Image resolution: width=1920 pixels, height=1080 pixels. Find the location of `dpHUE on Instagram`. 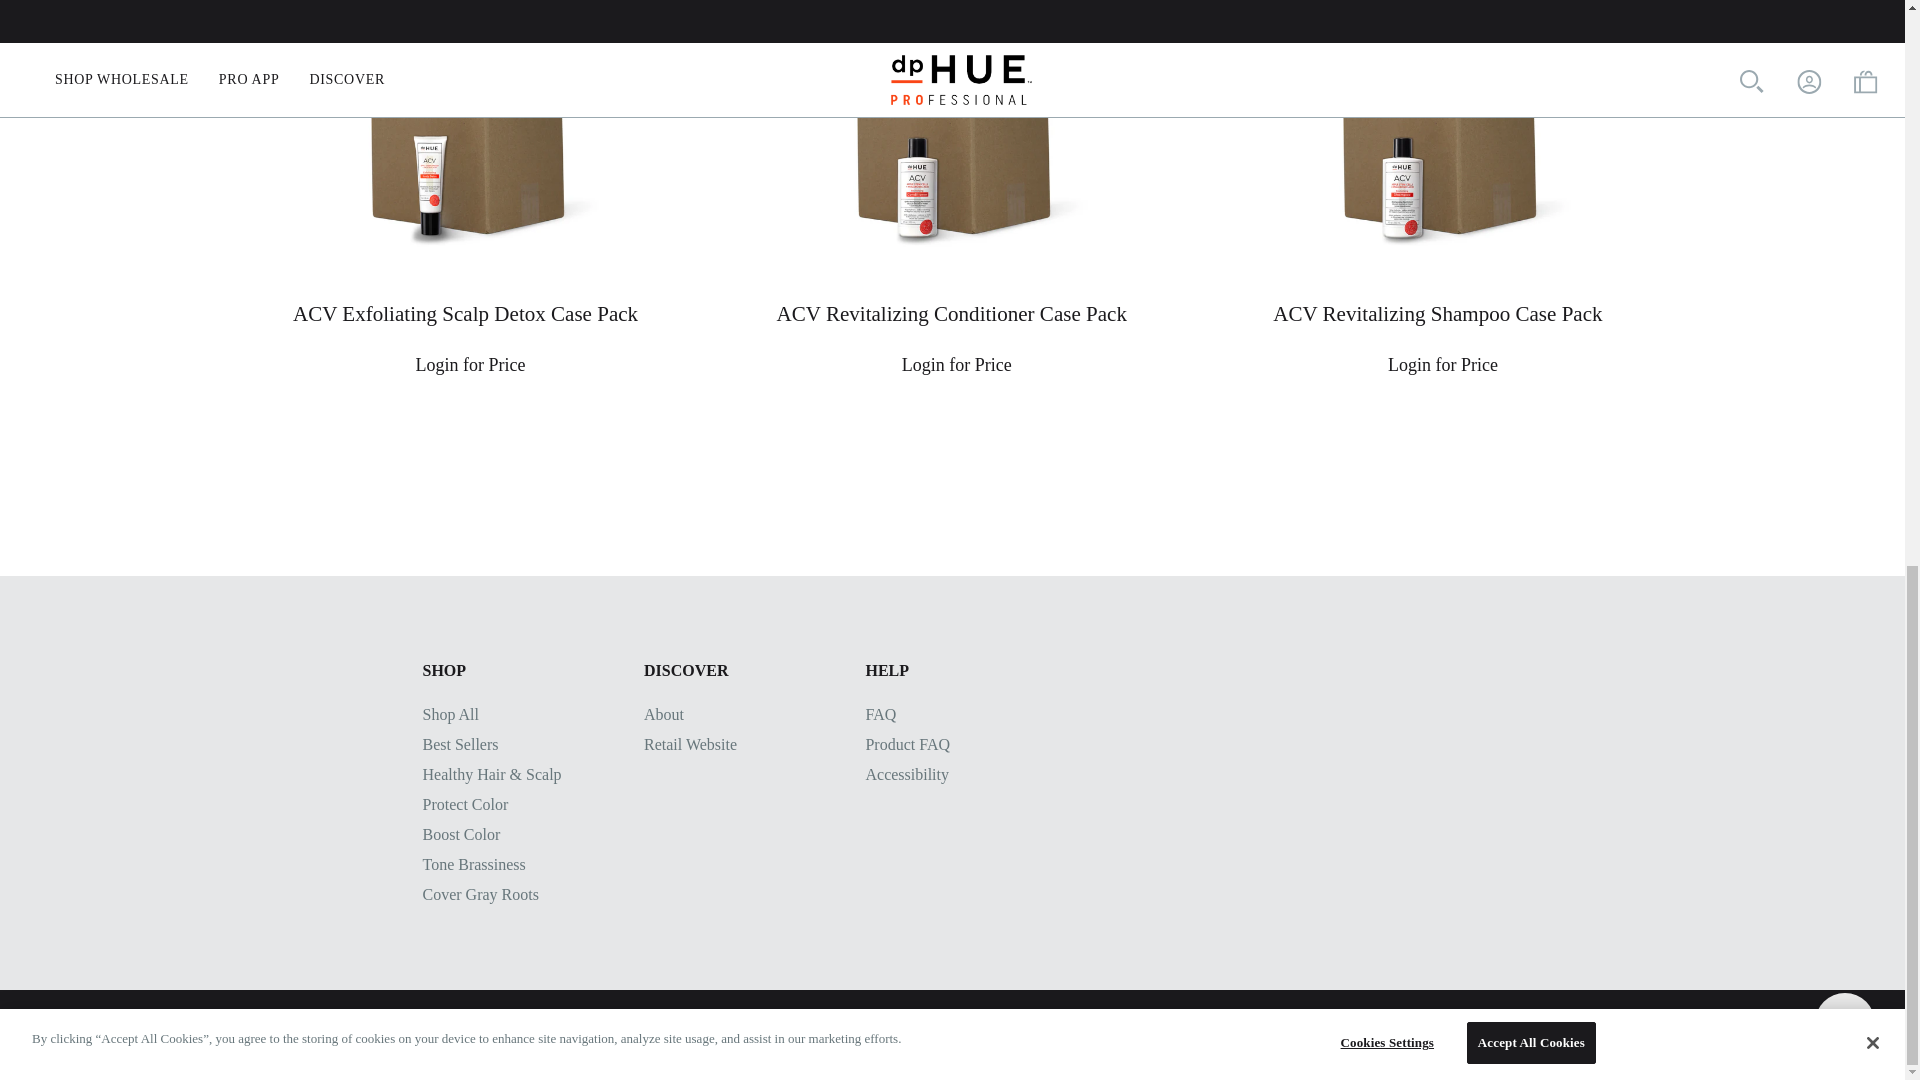

dpHUE on Instagram is located at coordinates (484, 1034).